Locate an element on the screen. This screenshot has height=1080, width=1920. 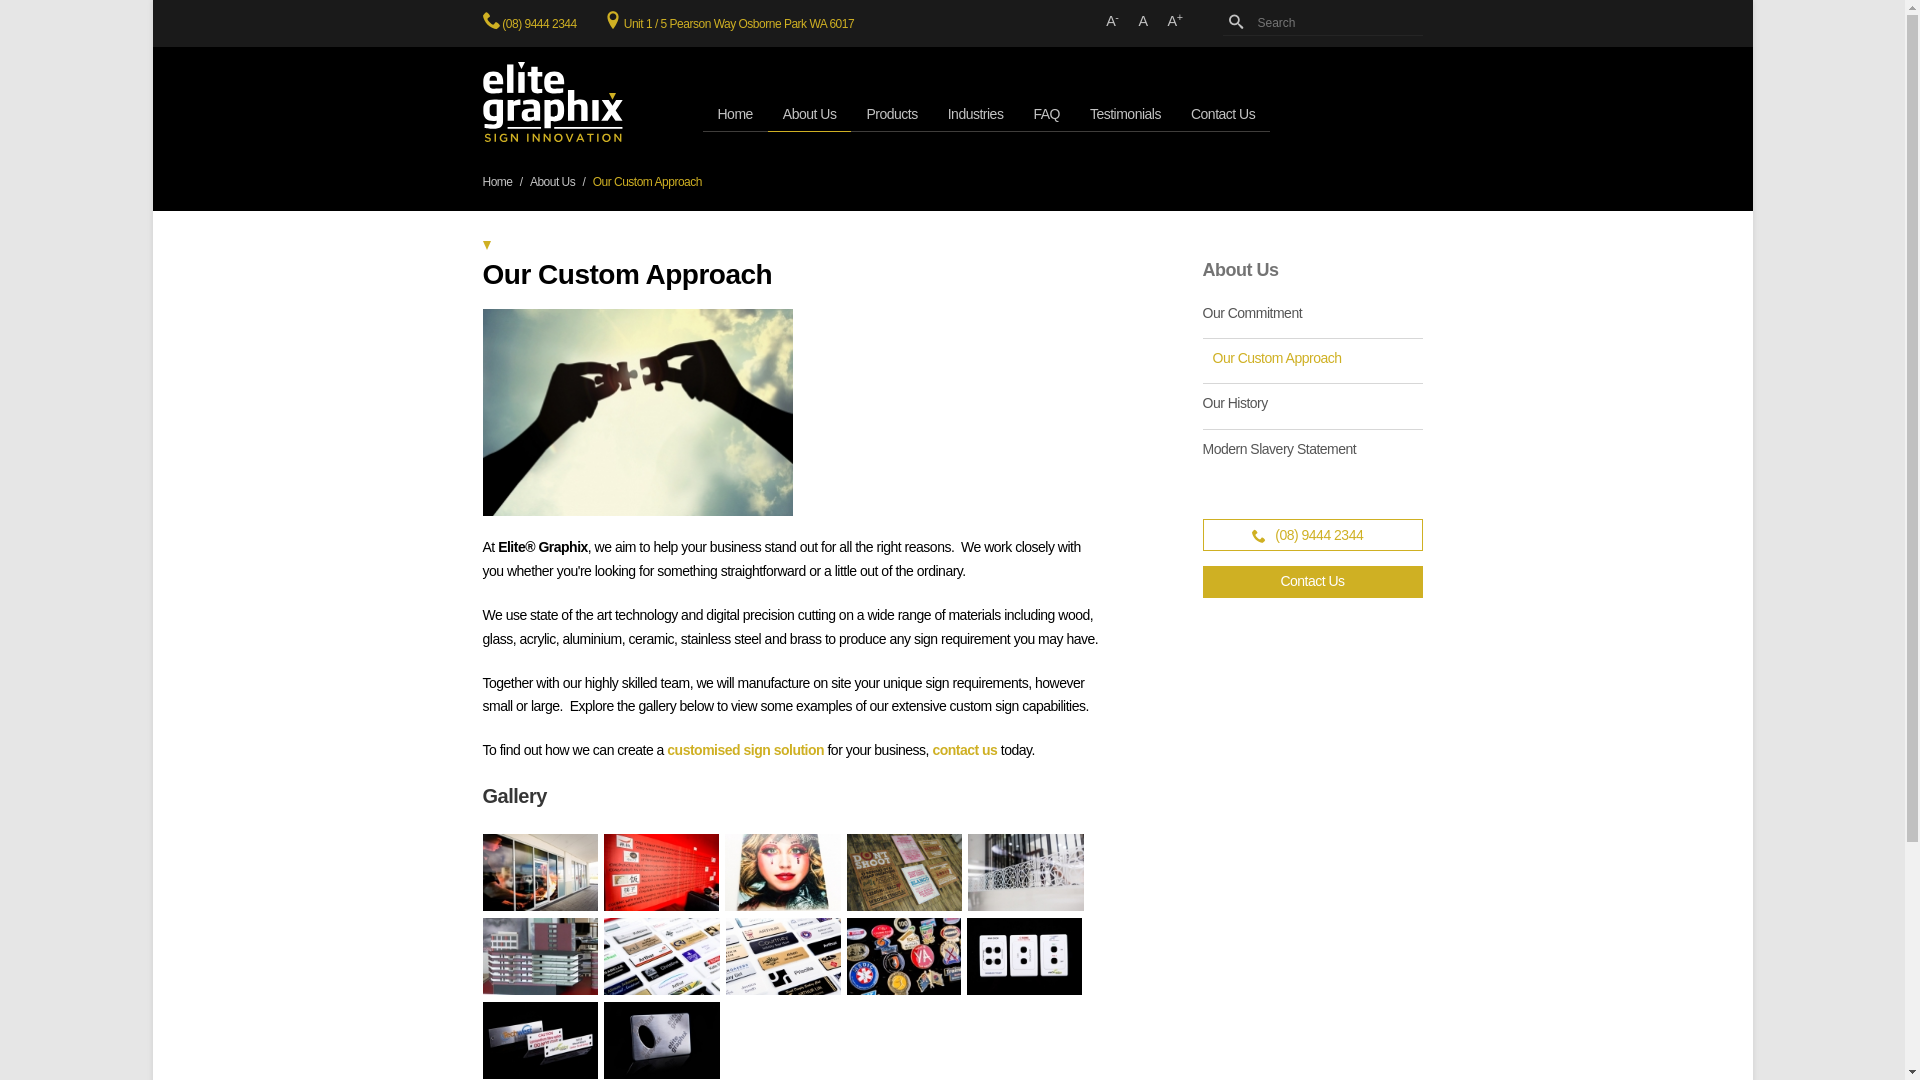
Unit 1 / 5 Pearson Way Osborne Park WA 6017 is located at coordinates (739, 24).